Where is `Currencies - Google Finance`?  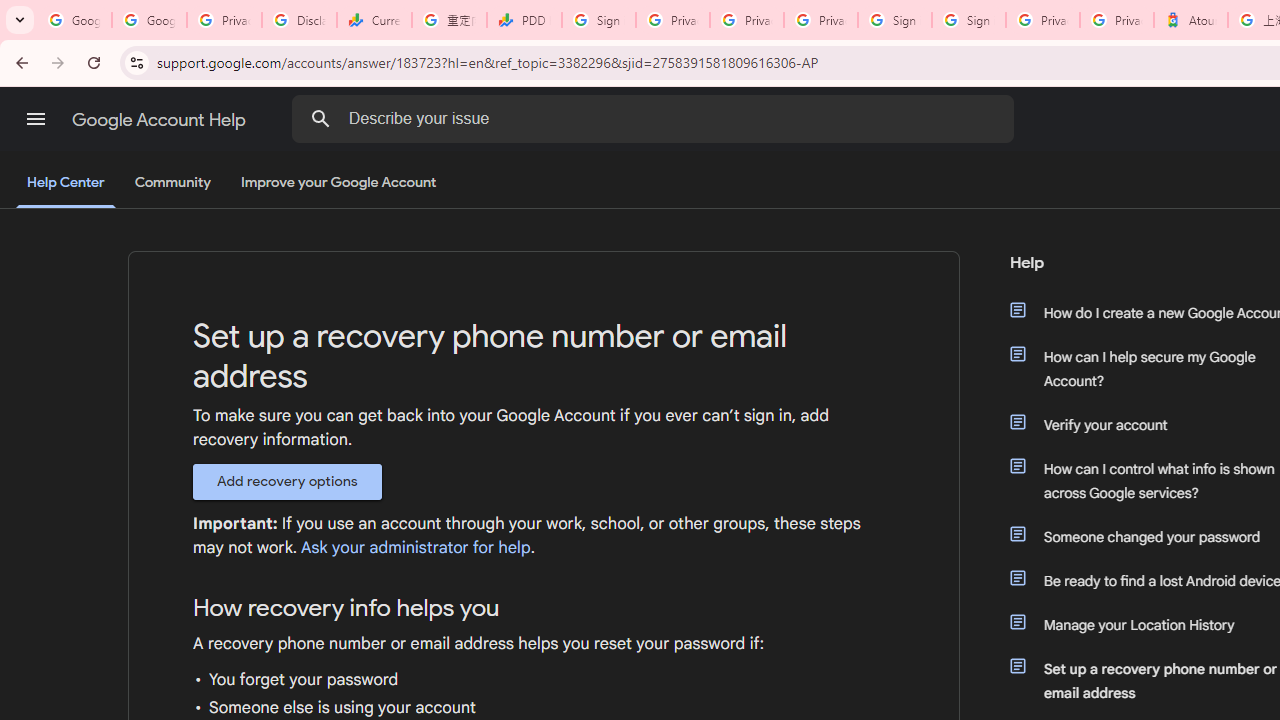
Currencies - Google Finance is located at coordinates (374, 20).